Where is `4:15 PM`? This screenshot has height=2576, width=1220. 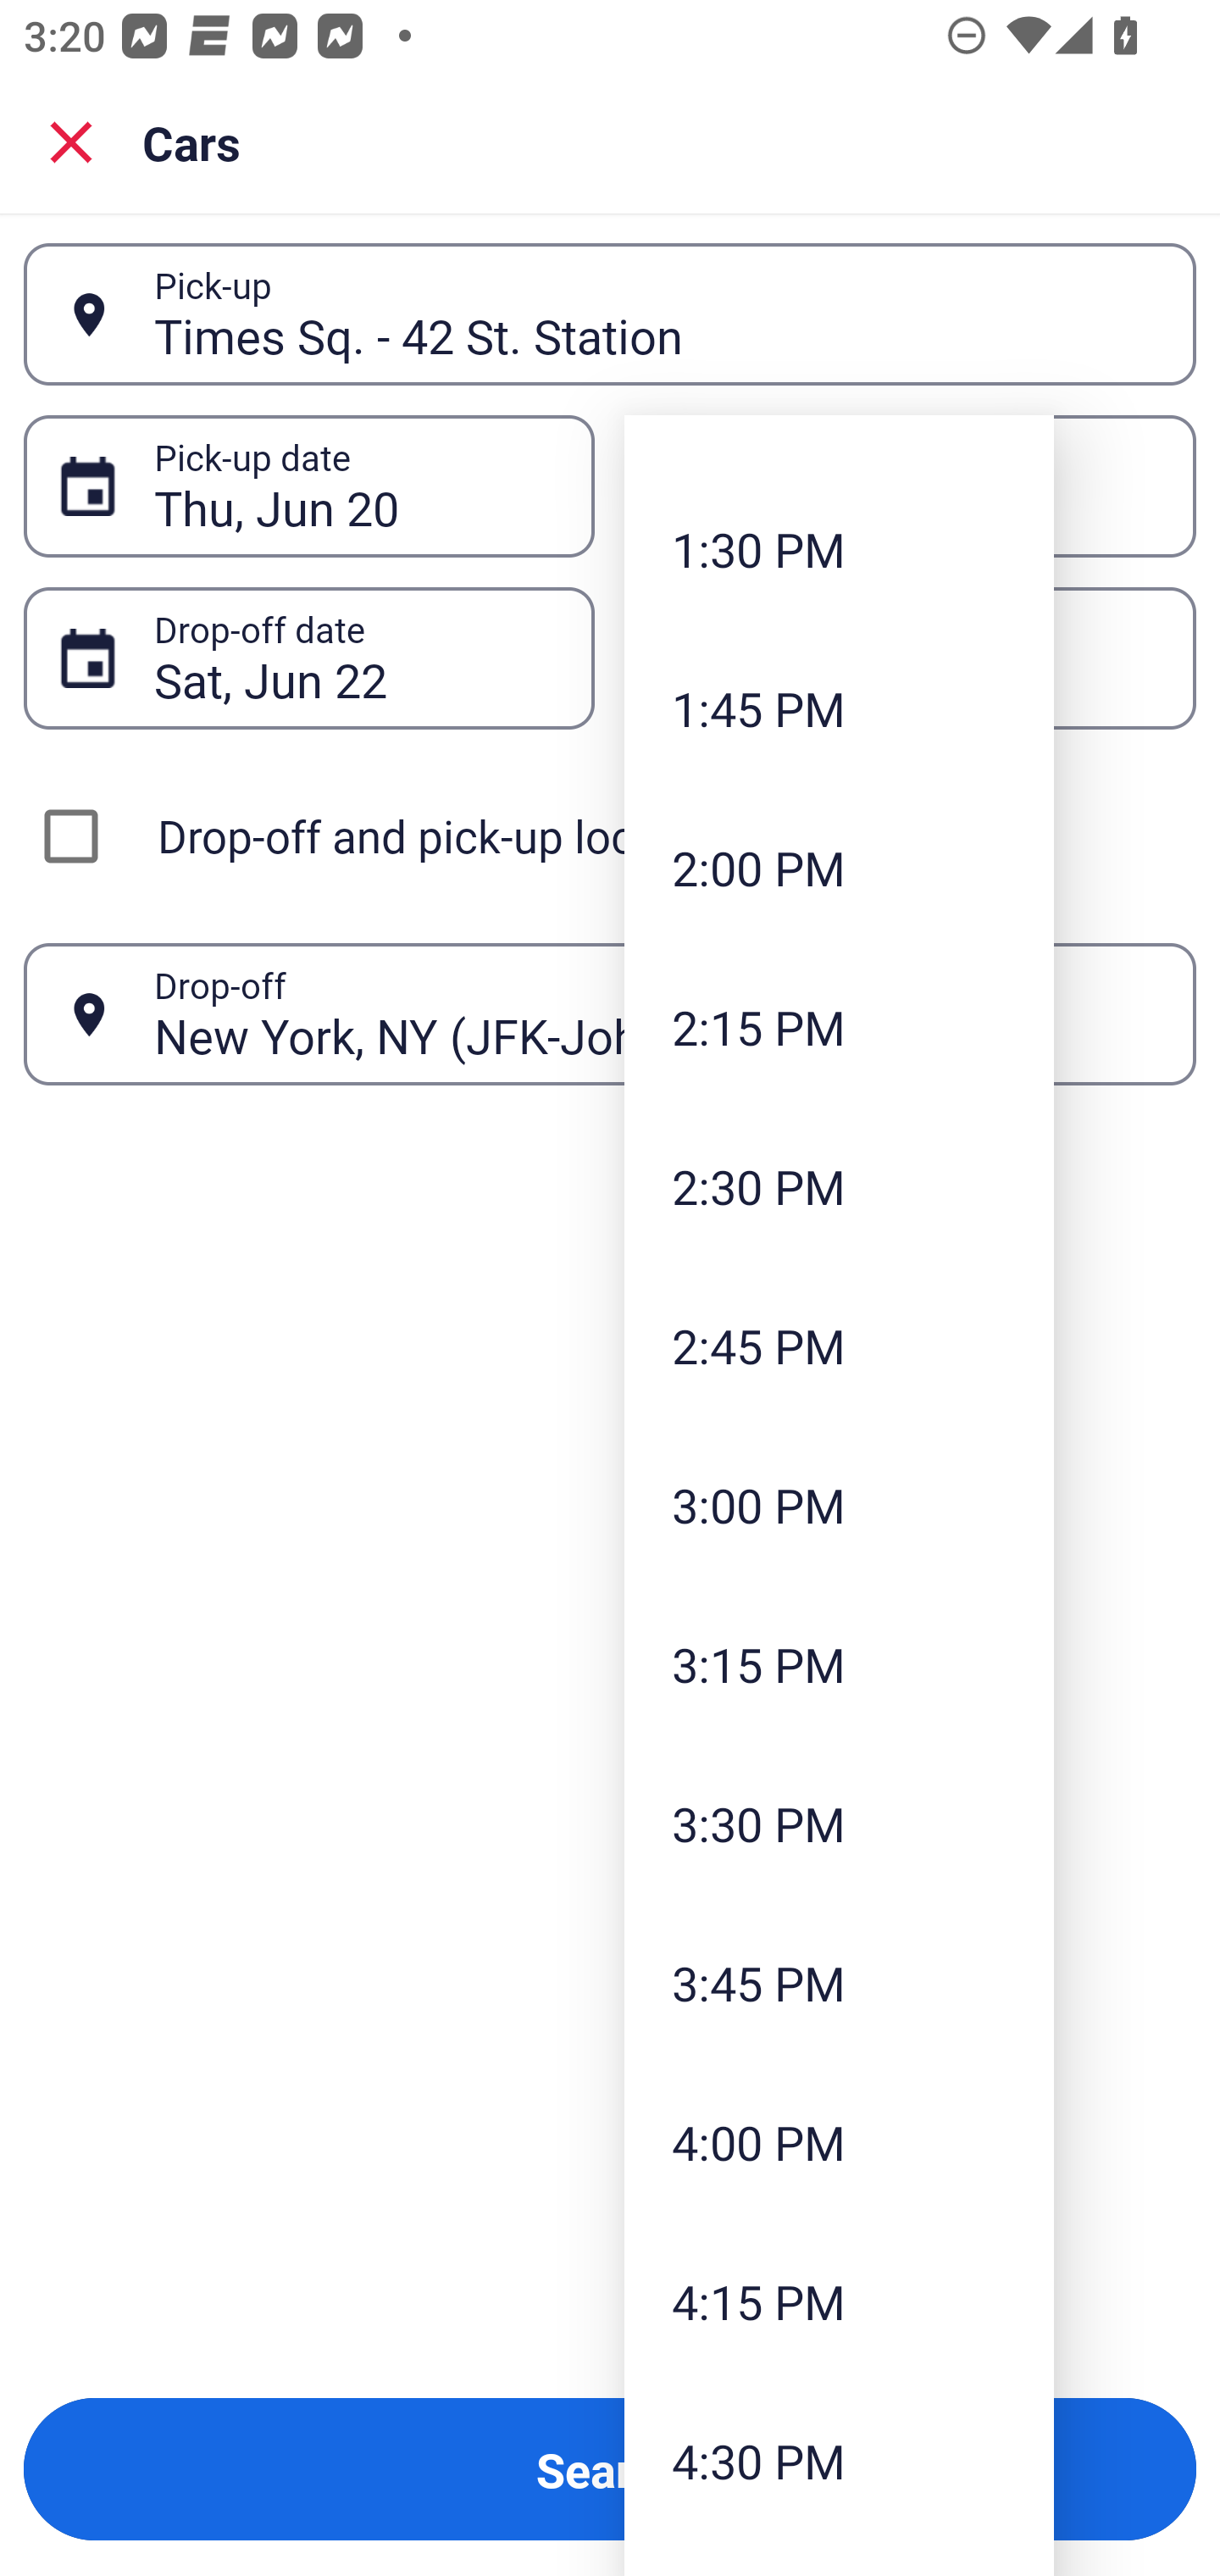 4:15 PM is located at coordinates (839, 2300).